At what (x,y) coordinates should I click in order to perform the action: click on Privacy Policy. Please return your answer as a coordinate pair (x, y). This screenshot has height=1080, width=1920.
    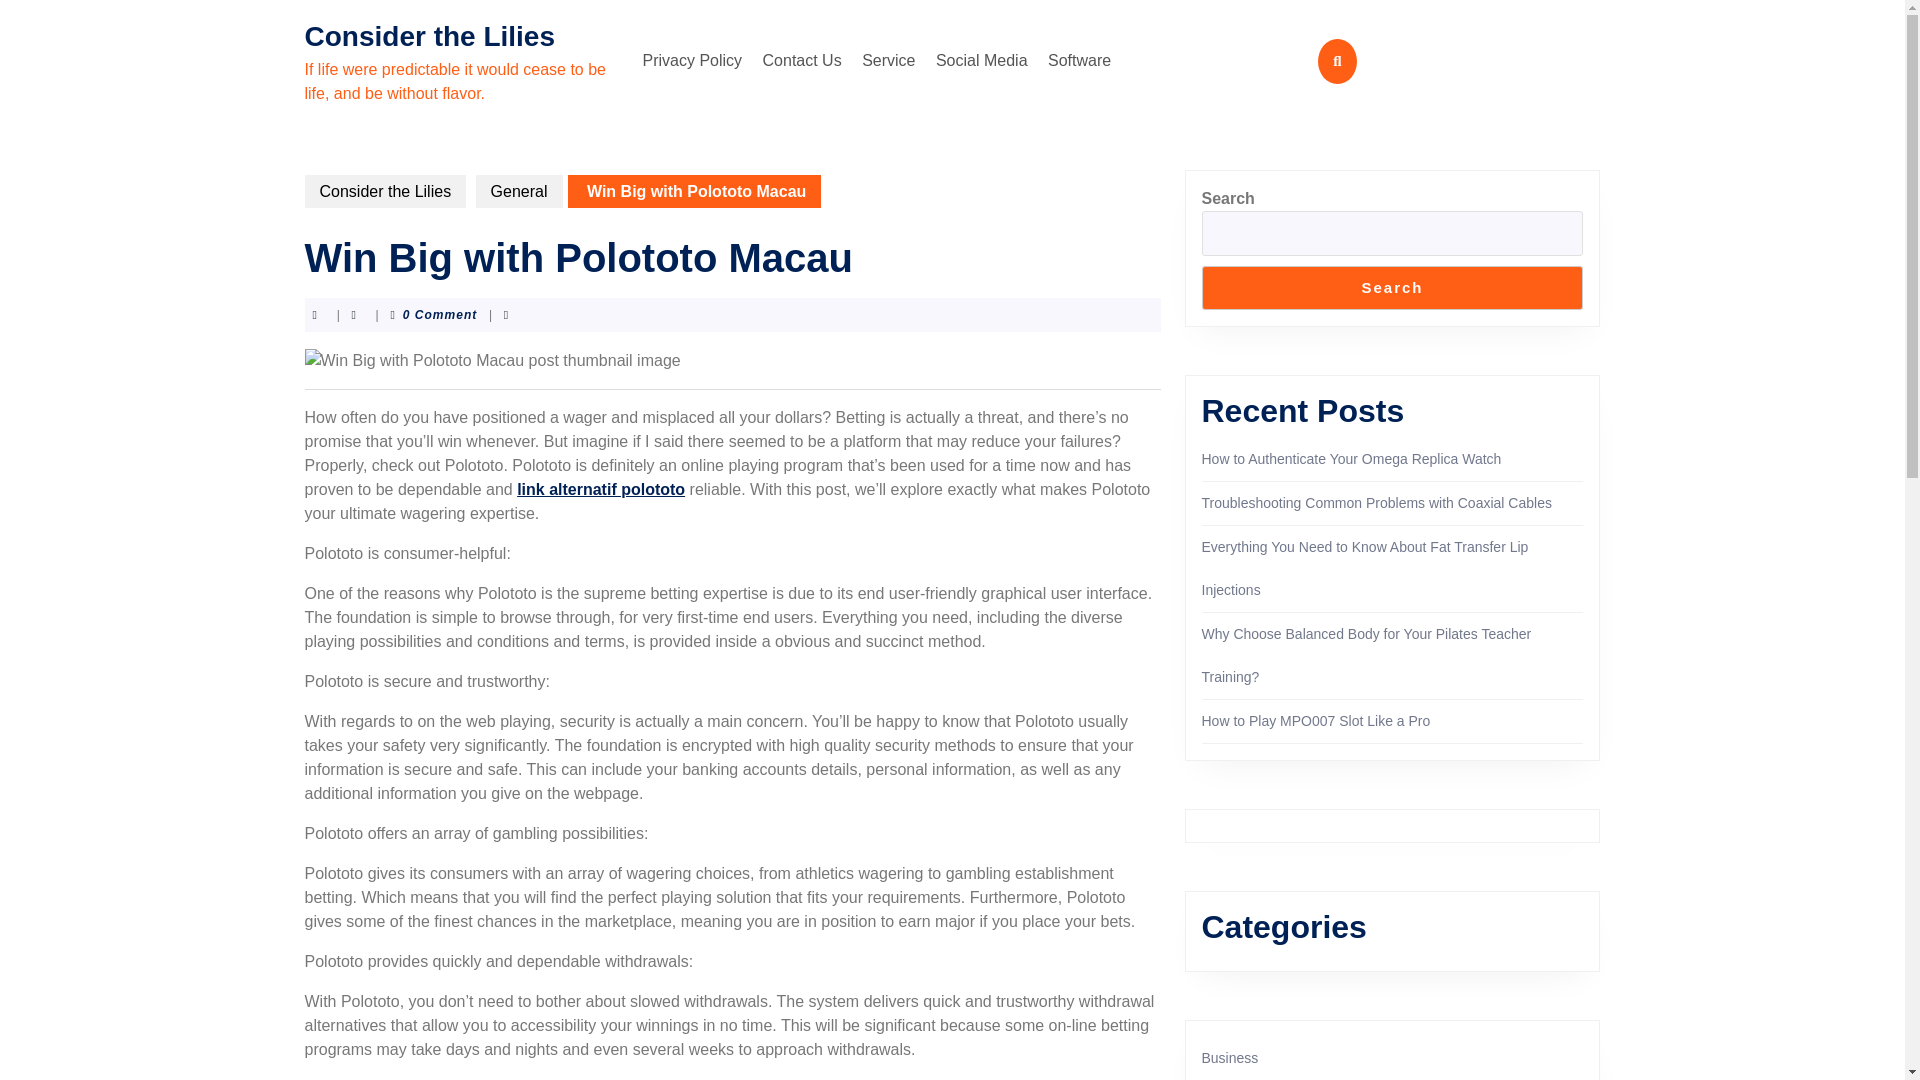
    Looking at the image, I should click on (692, 61).